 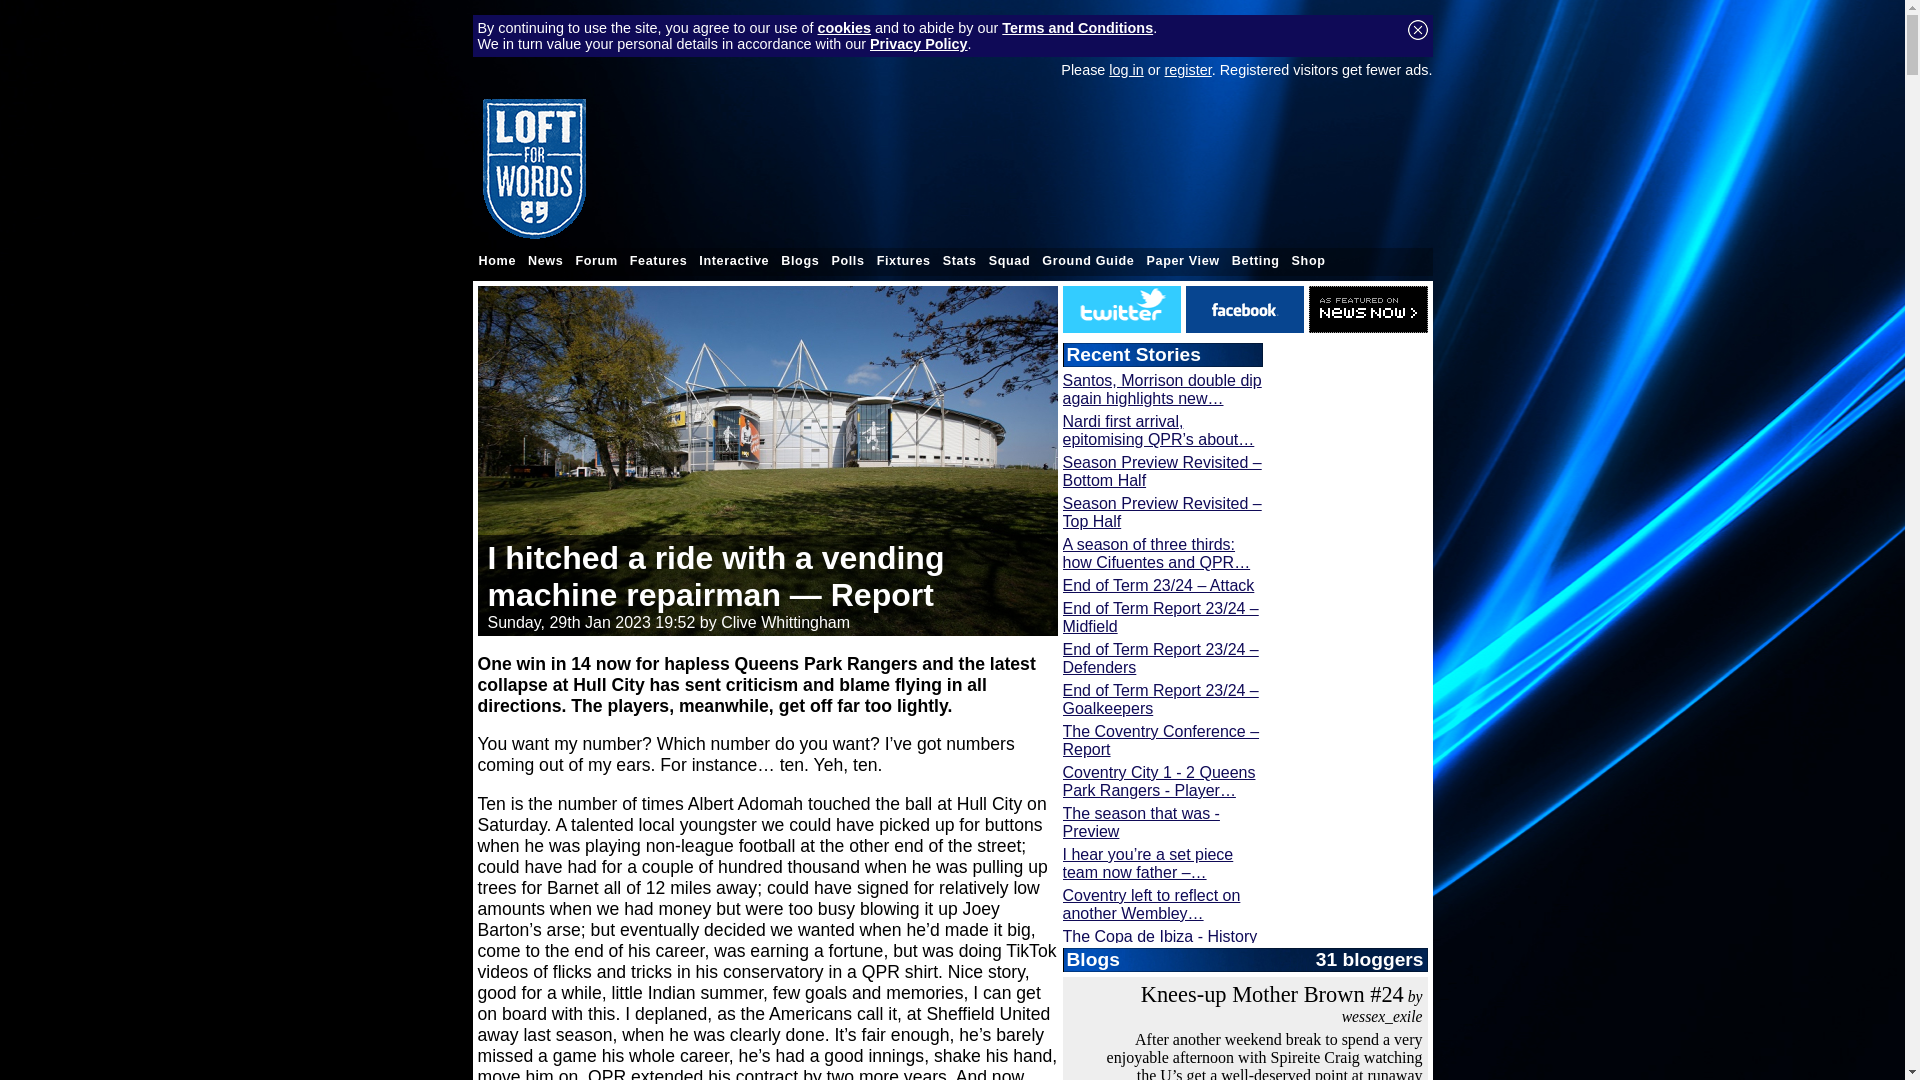 I want to click on log in, so click(x=1126, y=69).